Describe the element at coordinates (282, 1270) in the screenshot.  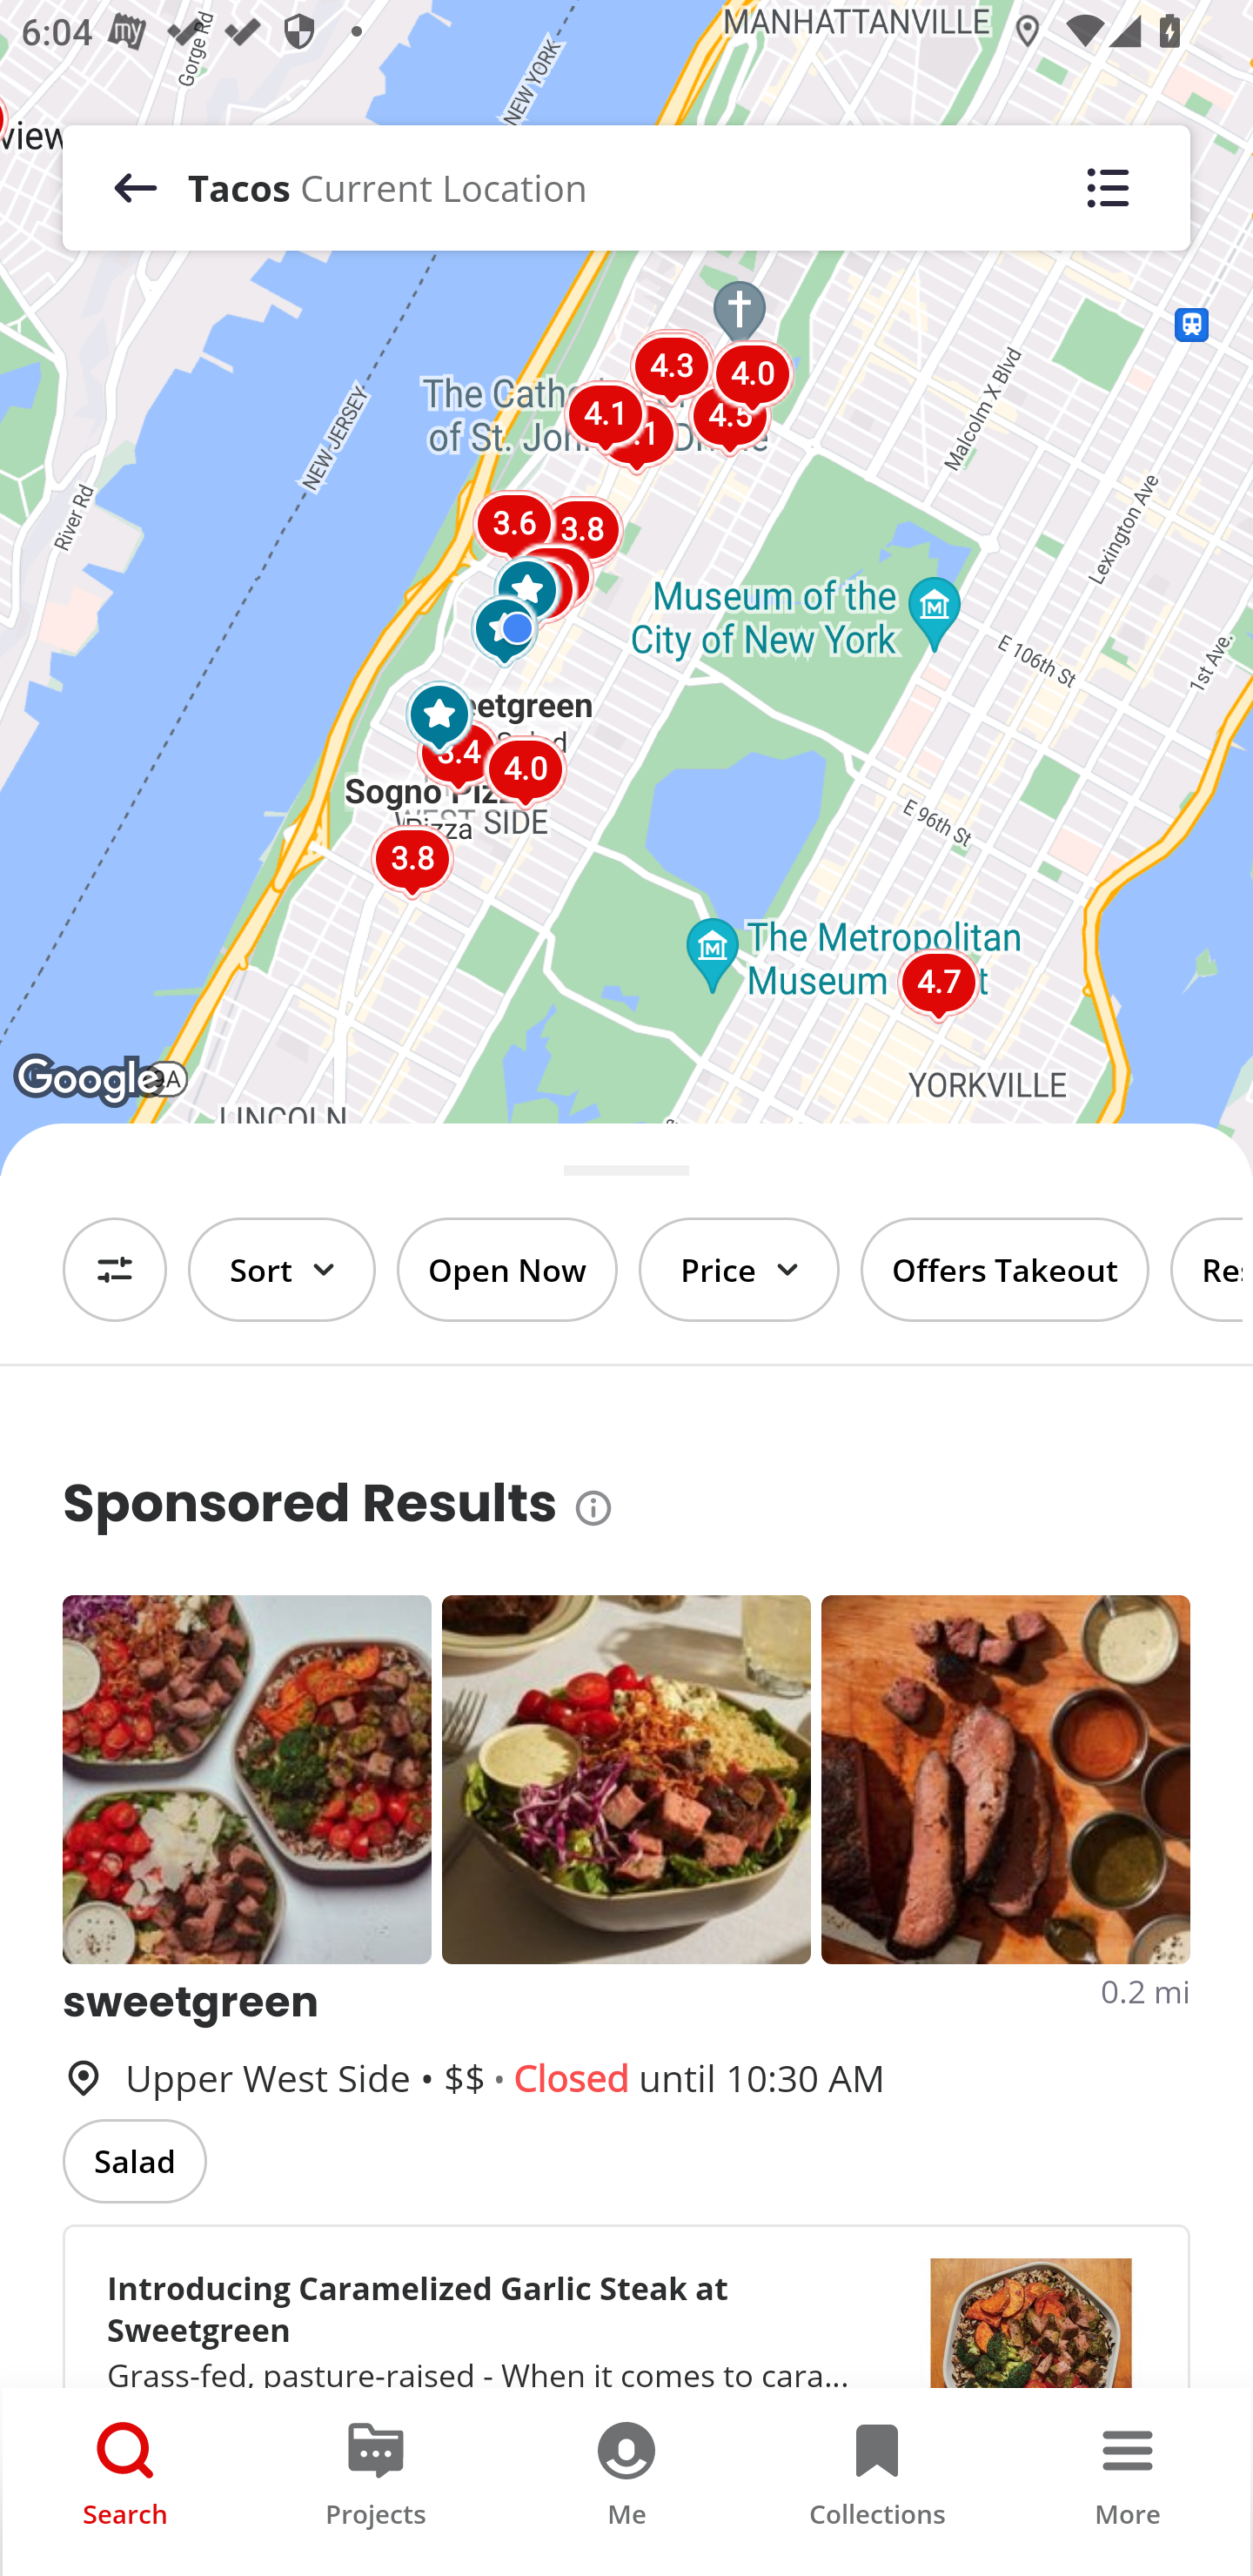
I see `Sort` at that location.